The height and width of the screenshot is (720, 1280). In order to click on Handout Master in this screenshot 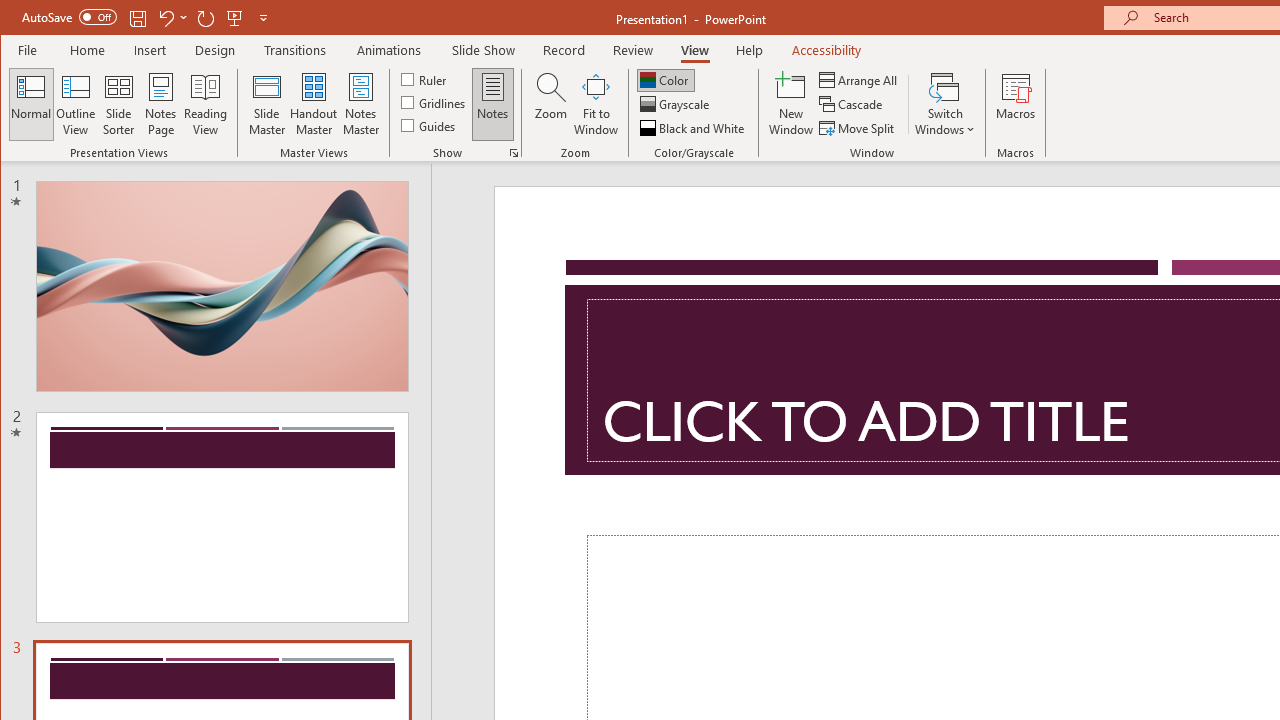, I will do `click(314, 104)`.